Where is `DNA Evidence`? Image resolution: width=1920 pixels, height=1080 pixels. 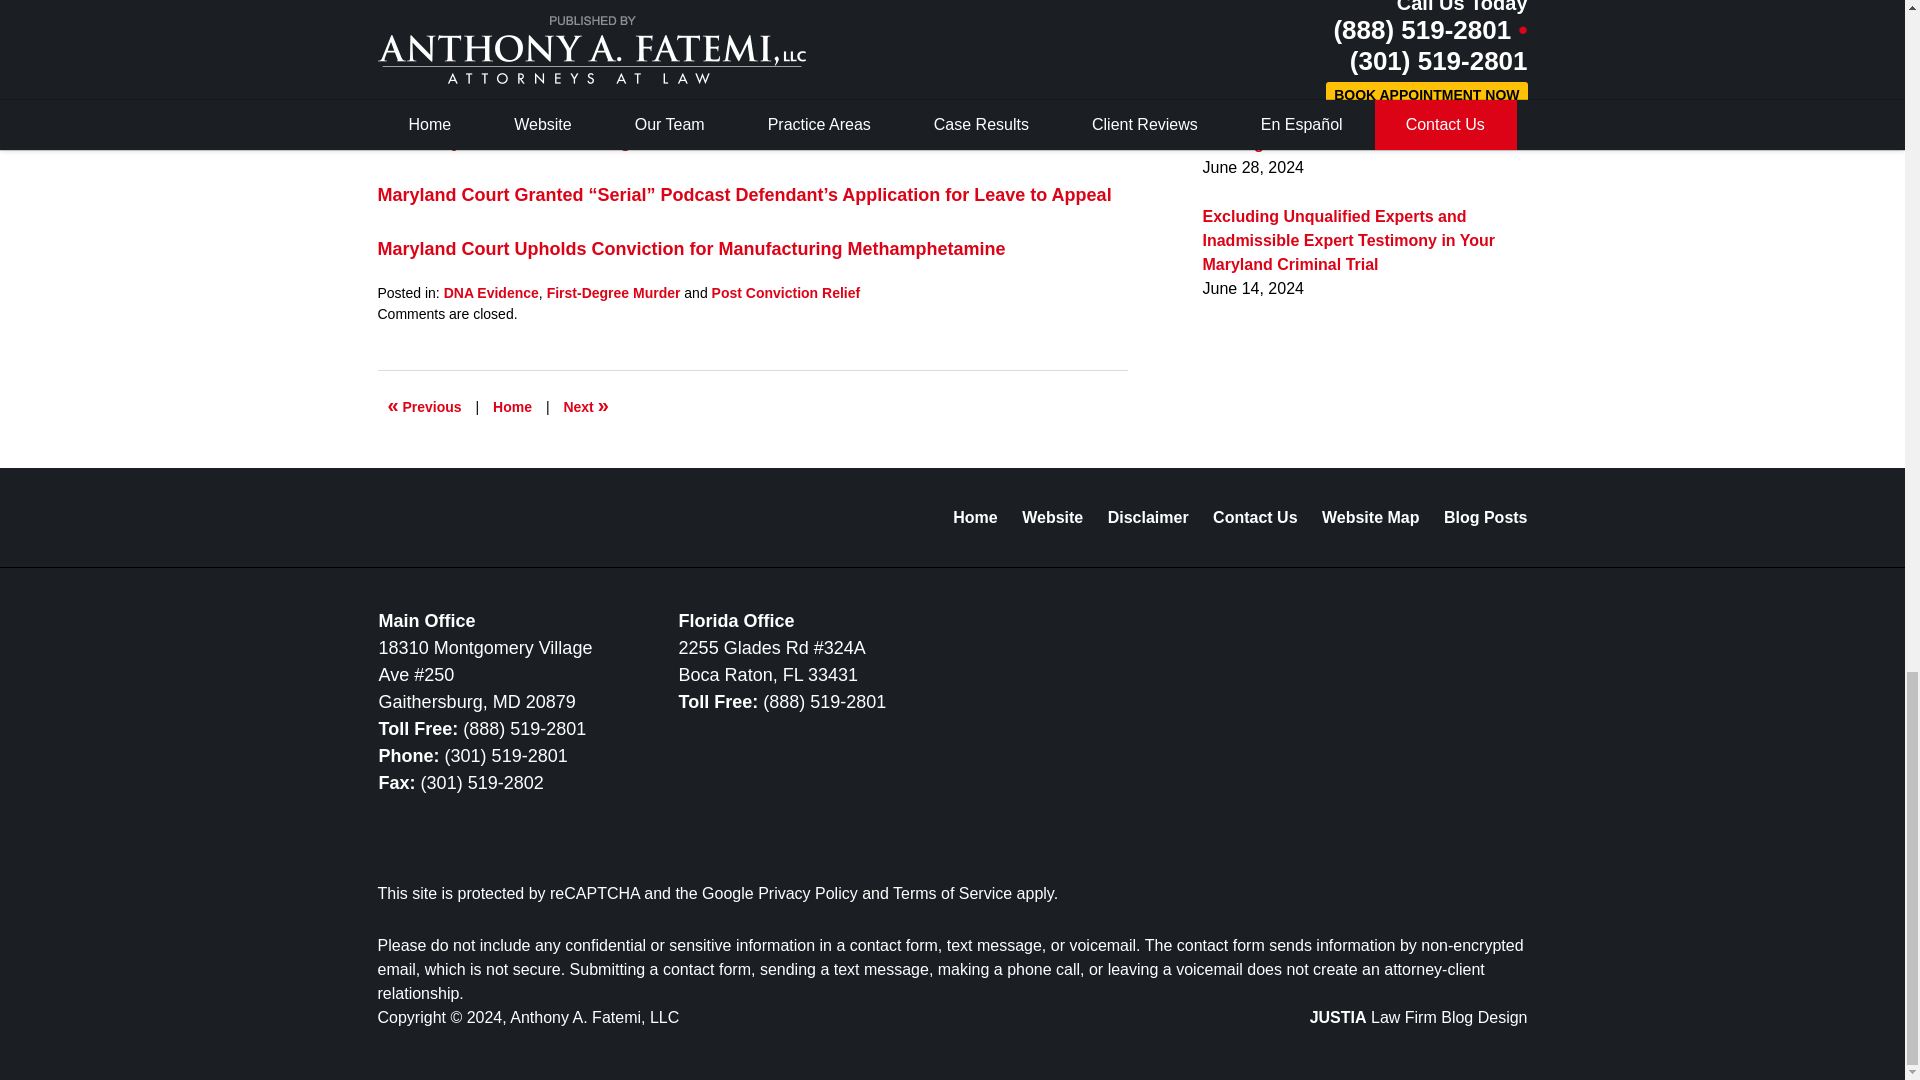
DNA Evidence is located at coordinates (491, 293).